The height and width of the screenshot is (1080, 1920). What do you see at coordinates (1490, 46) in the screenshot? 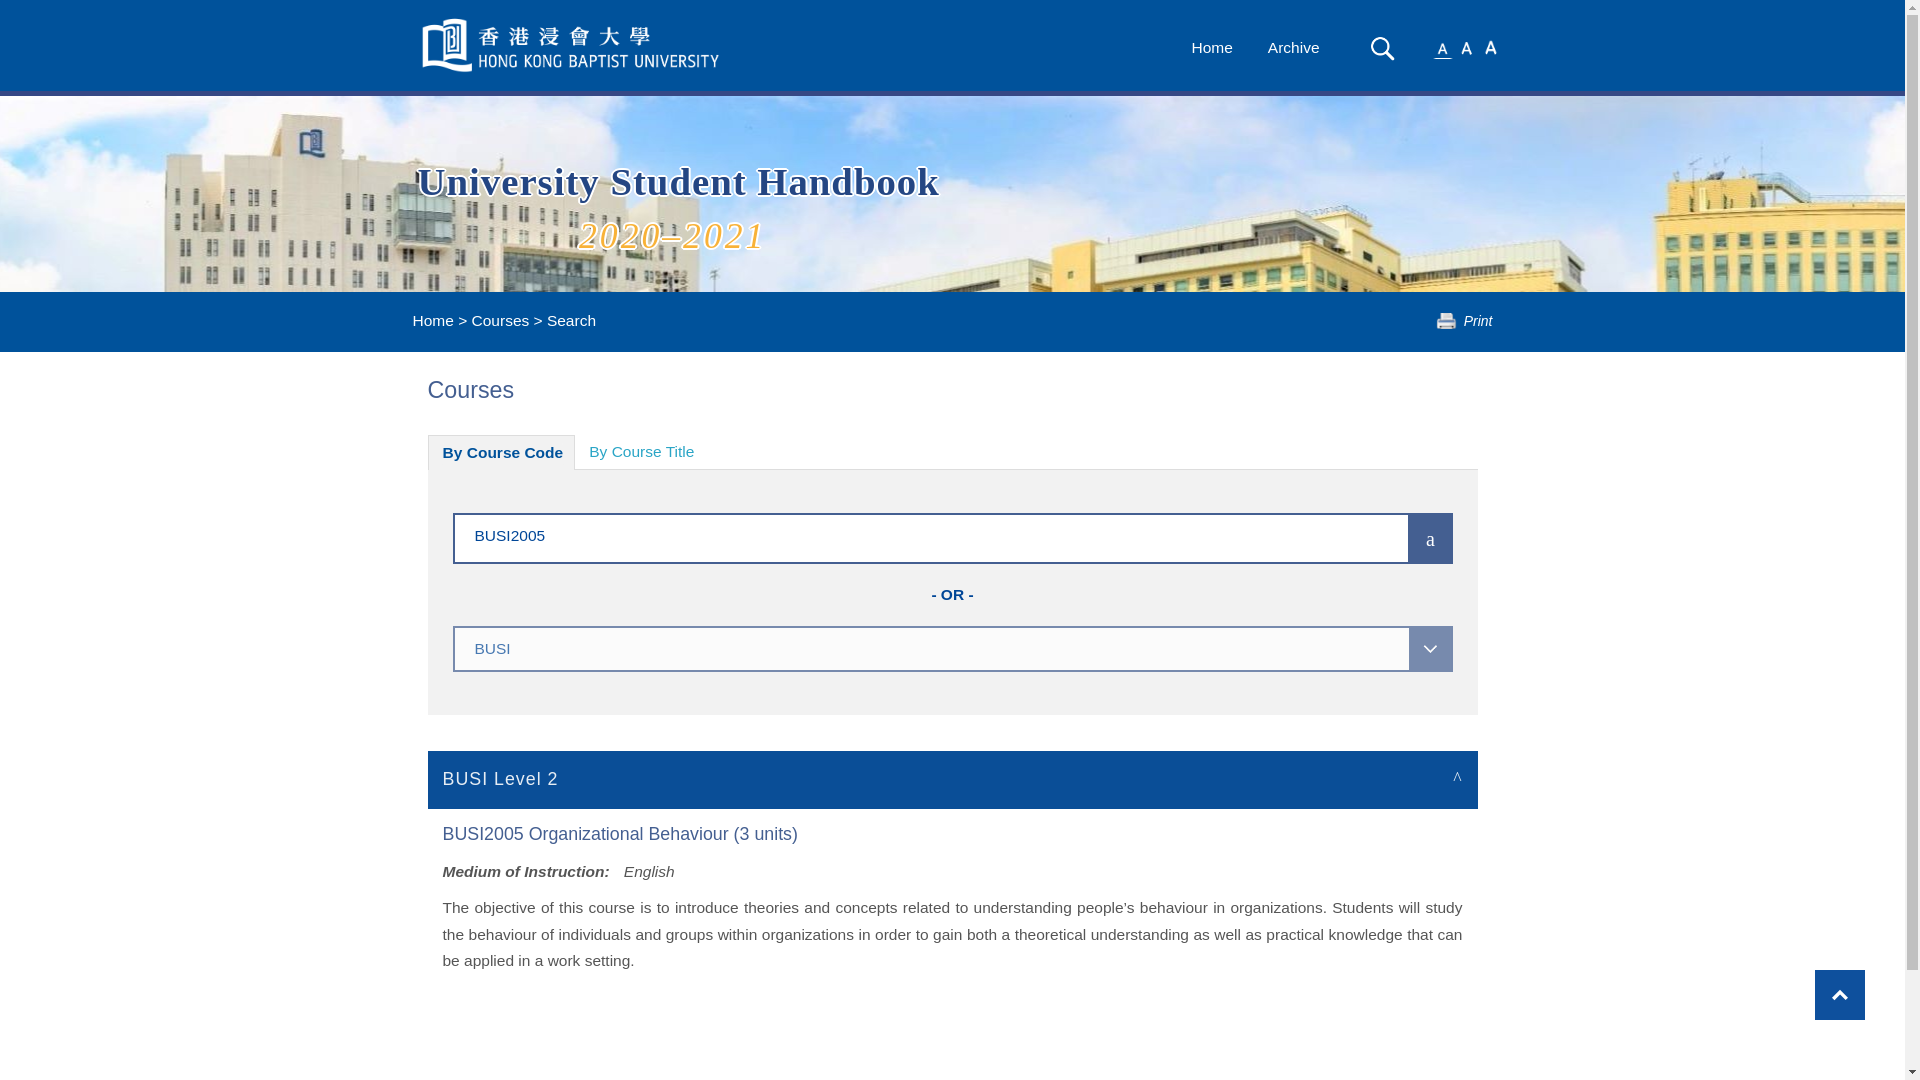
I see `large font` at bounding box center [1490, 46].